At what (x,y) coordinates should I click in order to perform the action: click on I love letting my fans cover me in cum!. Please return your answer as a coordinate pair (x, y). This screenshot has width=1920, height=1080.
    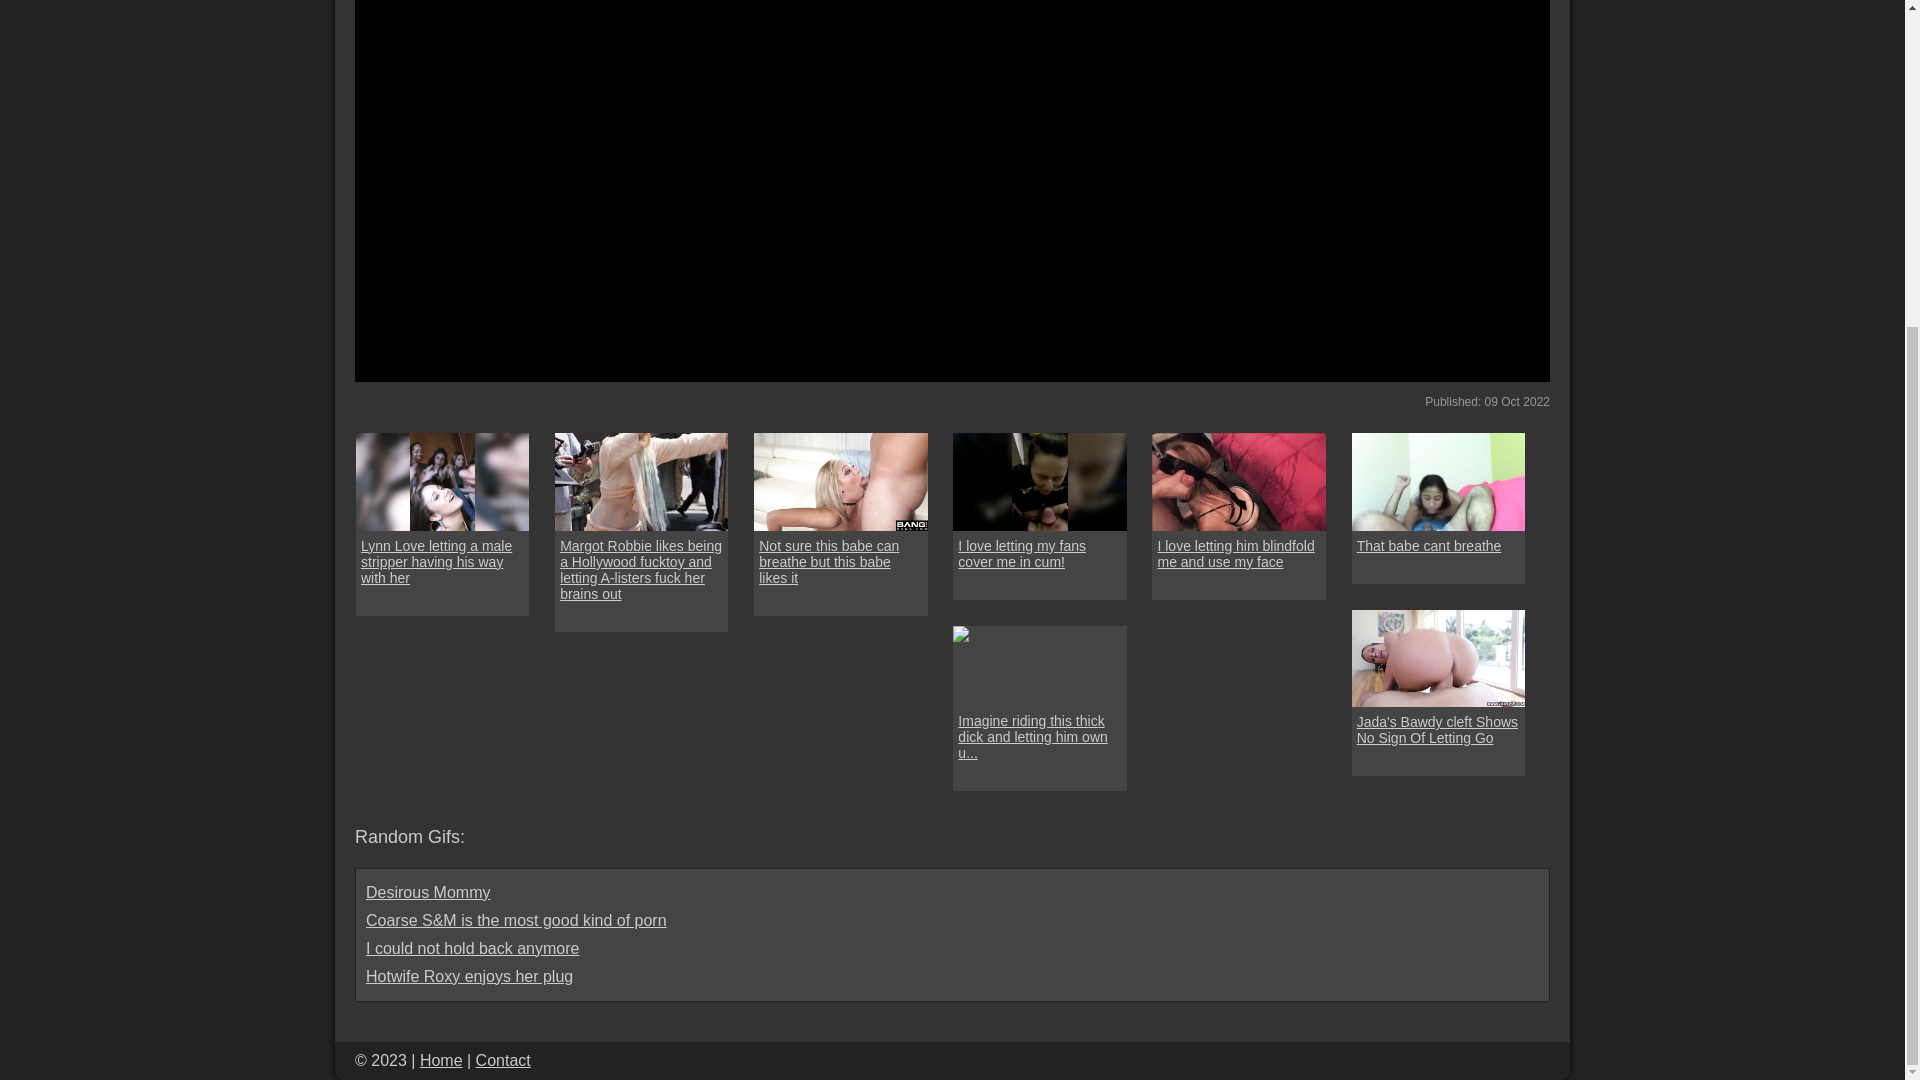
    Looking at the image, I should click on (1038, 482).